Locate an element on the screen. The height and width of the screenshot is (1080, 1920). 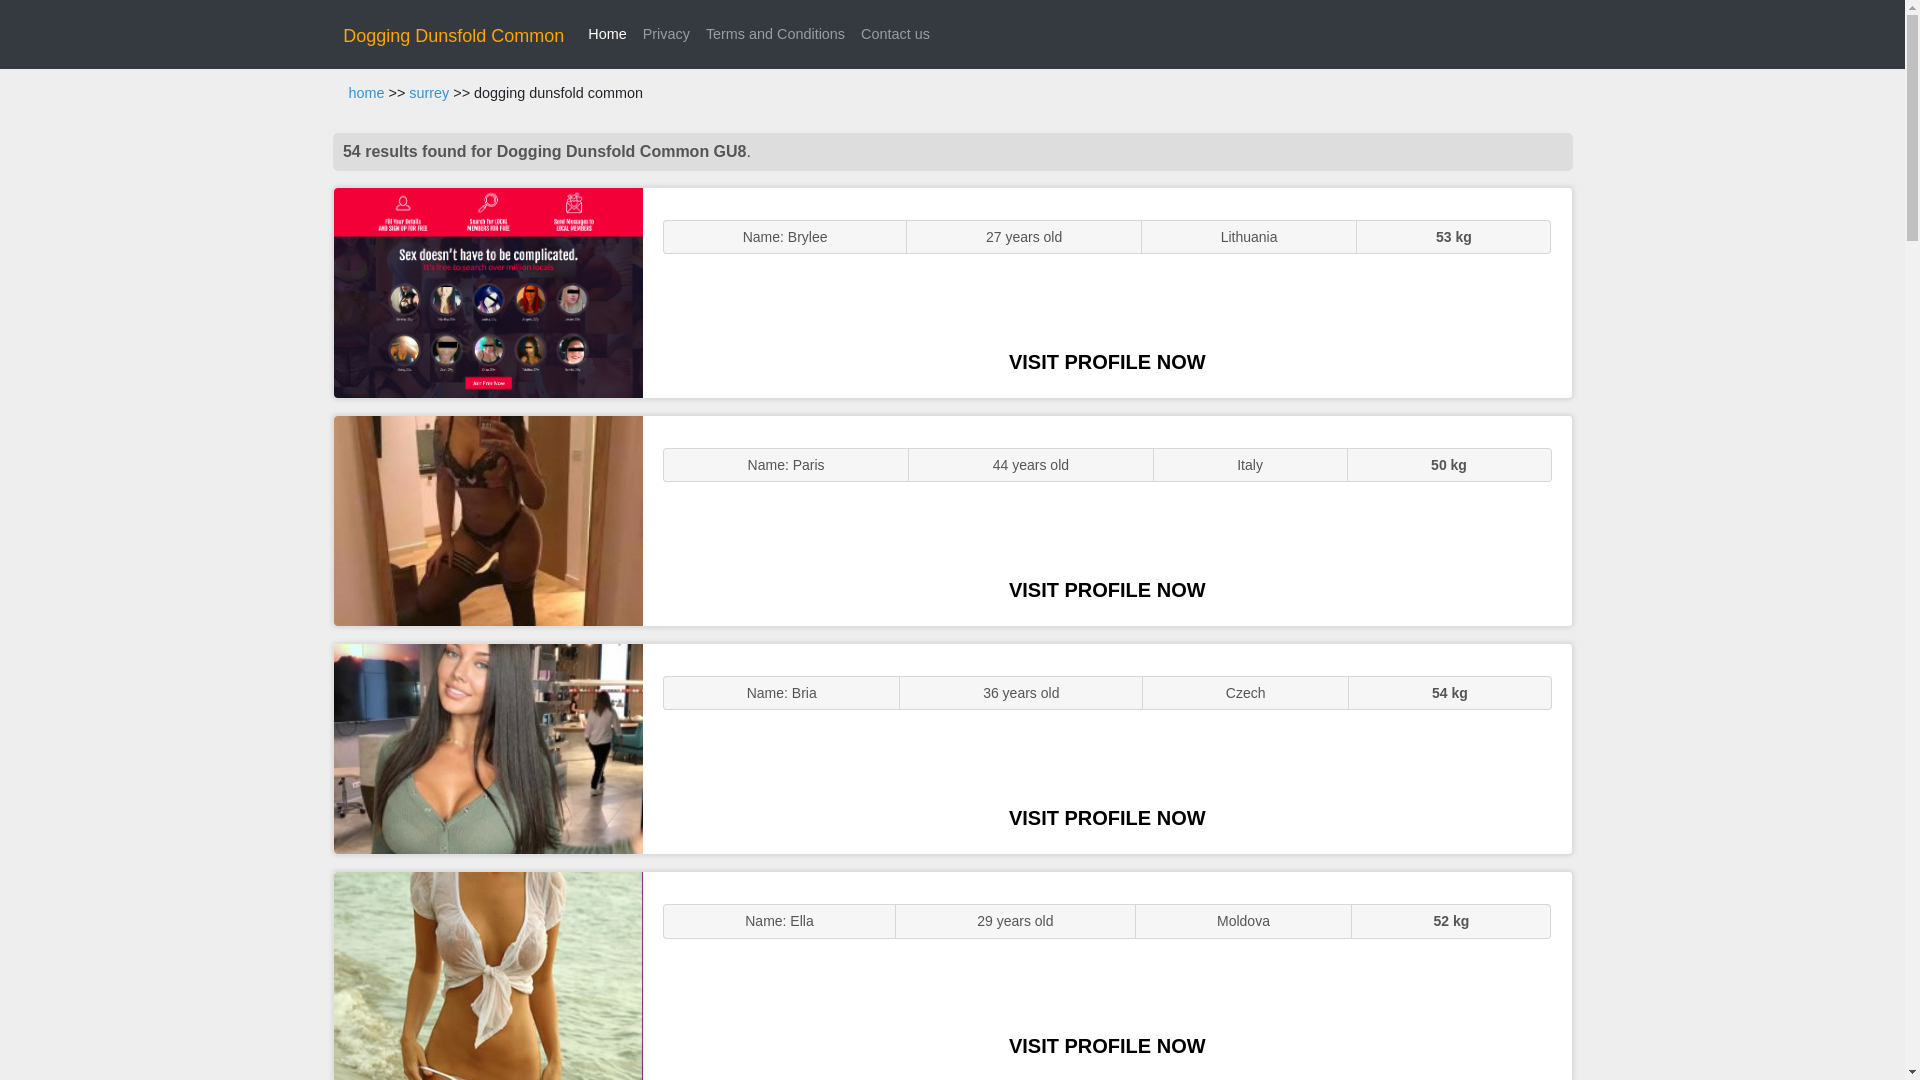
Contact us is located at coordinates (895, 34).